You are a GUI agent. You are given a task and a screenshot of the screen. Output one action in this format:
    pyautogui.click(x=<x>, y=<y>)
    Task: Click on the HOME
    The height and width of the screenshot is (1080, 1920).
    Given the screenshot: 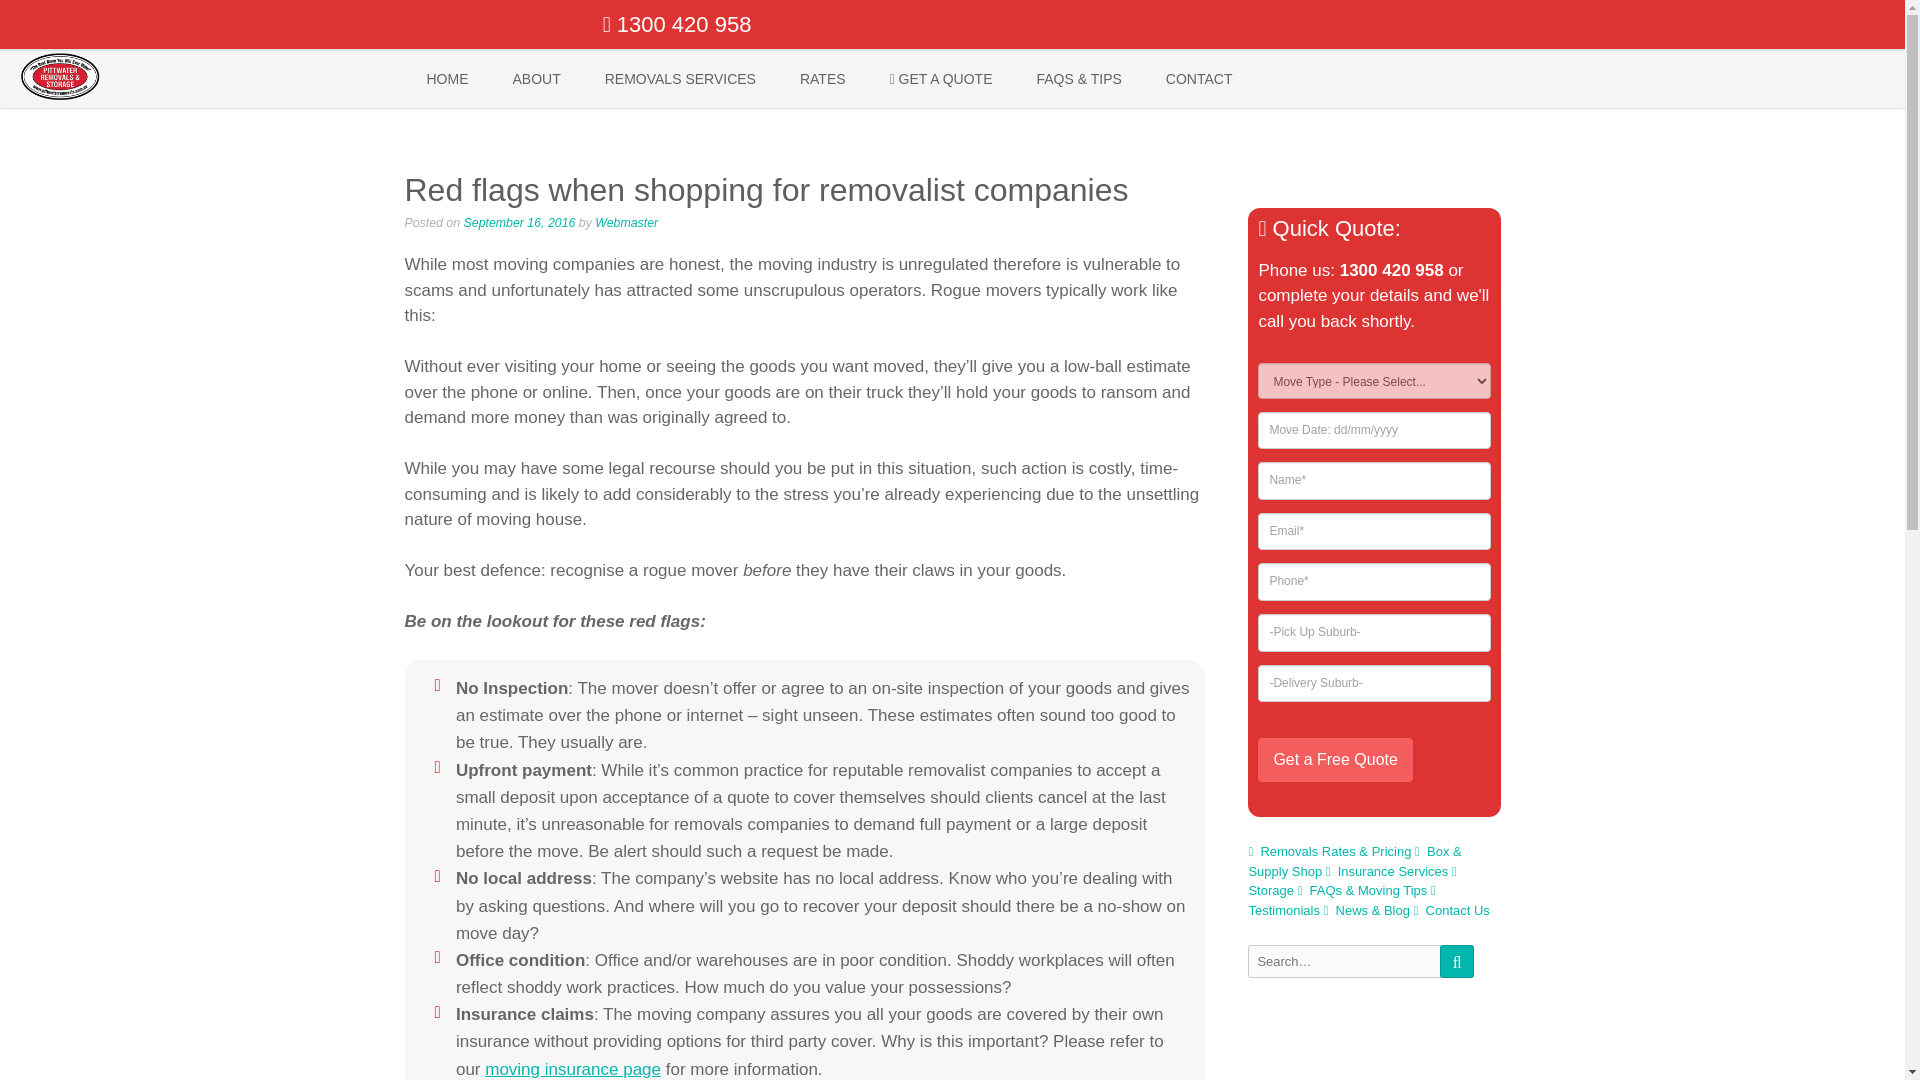 What is the action you would take?
    pyautogui.click(x=446, y=79)
    